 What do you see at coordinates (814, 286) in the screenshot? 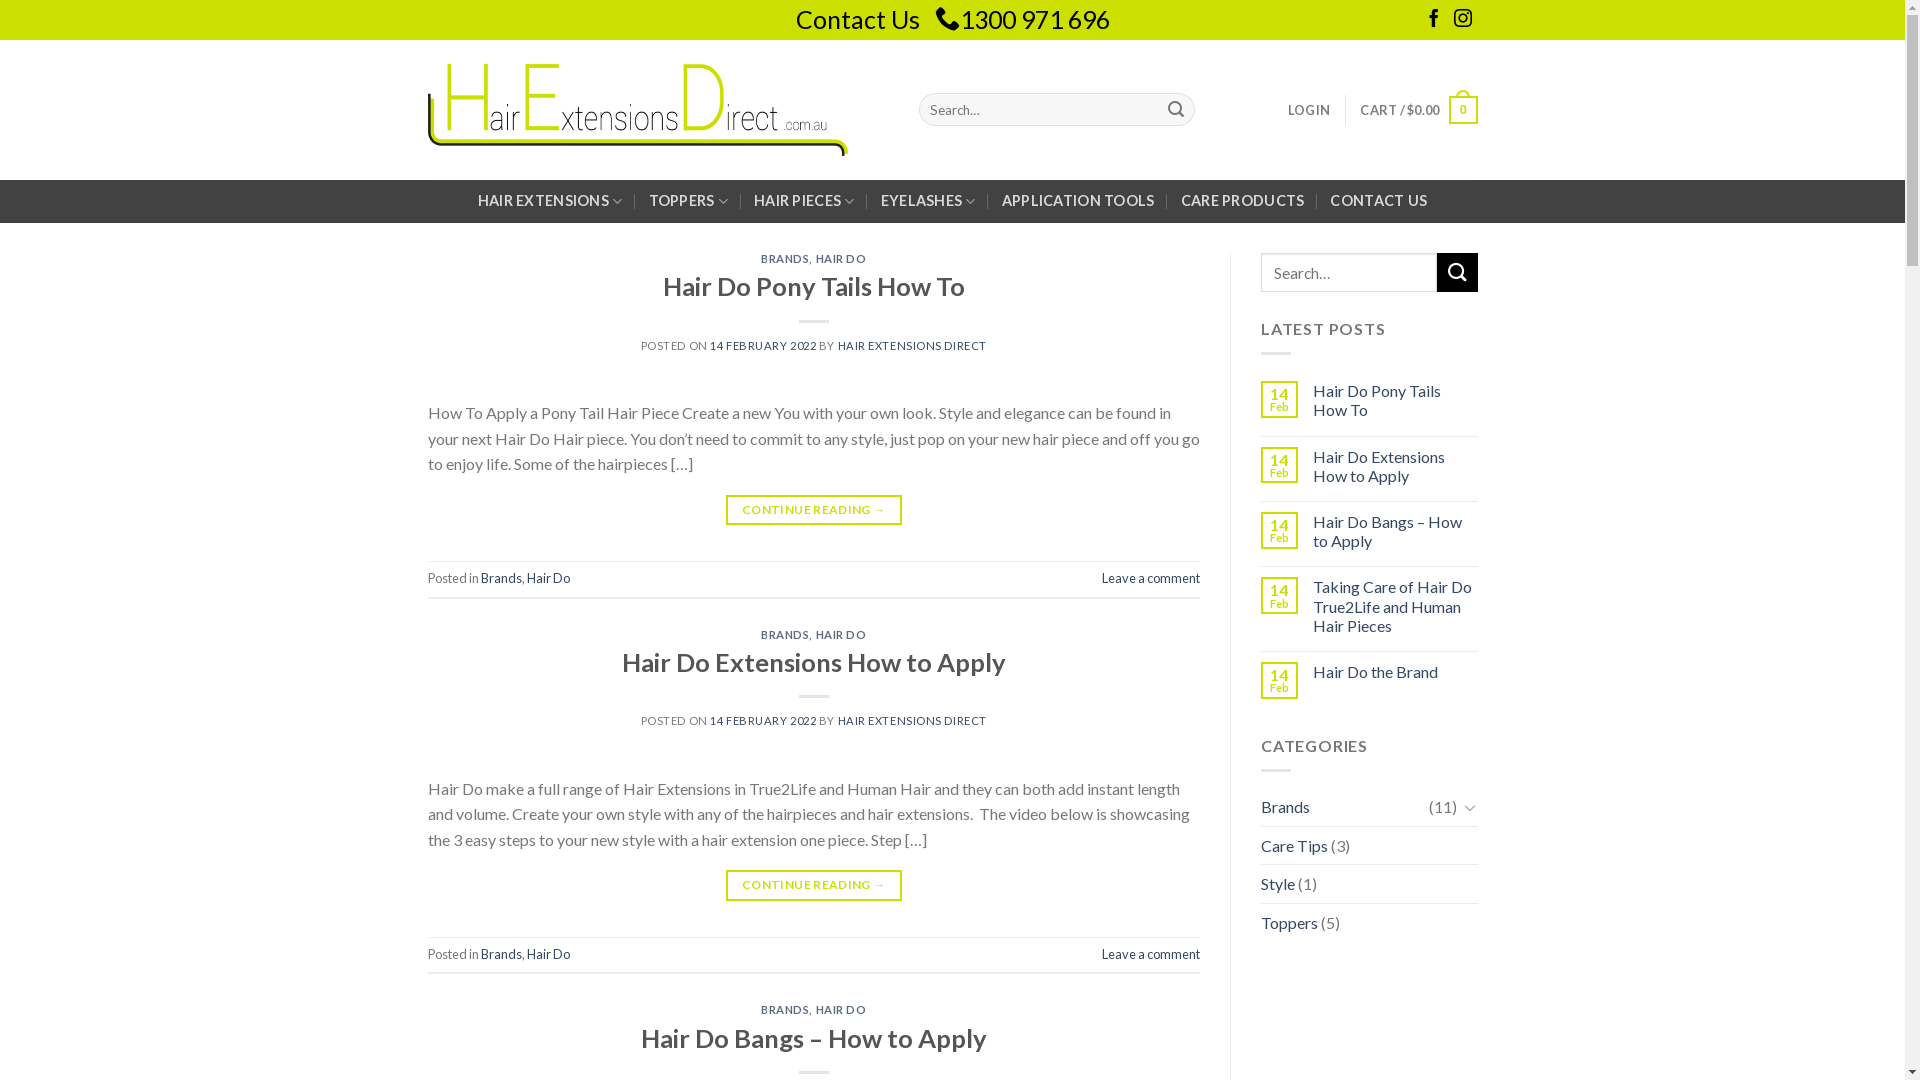
I see `Hair Do Pony Tails How To` at bounding box center [814, 286].